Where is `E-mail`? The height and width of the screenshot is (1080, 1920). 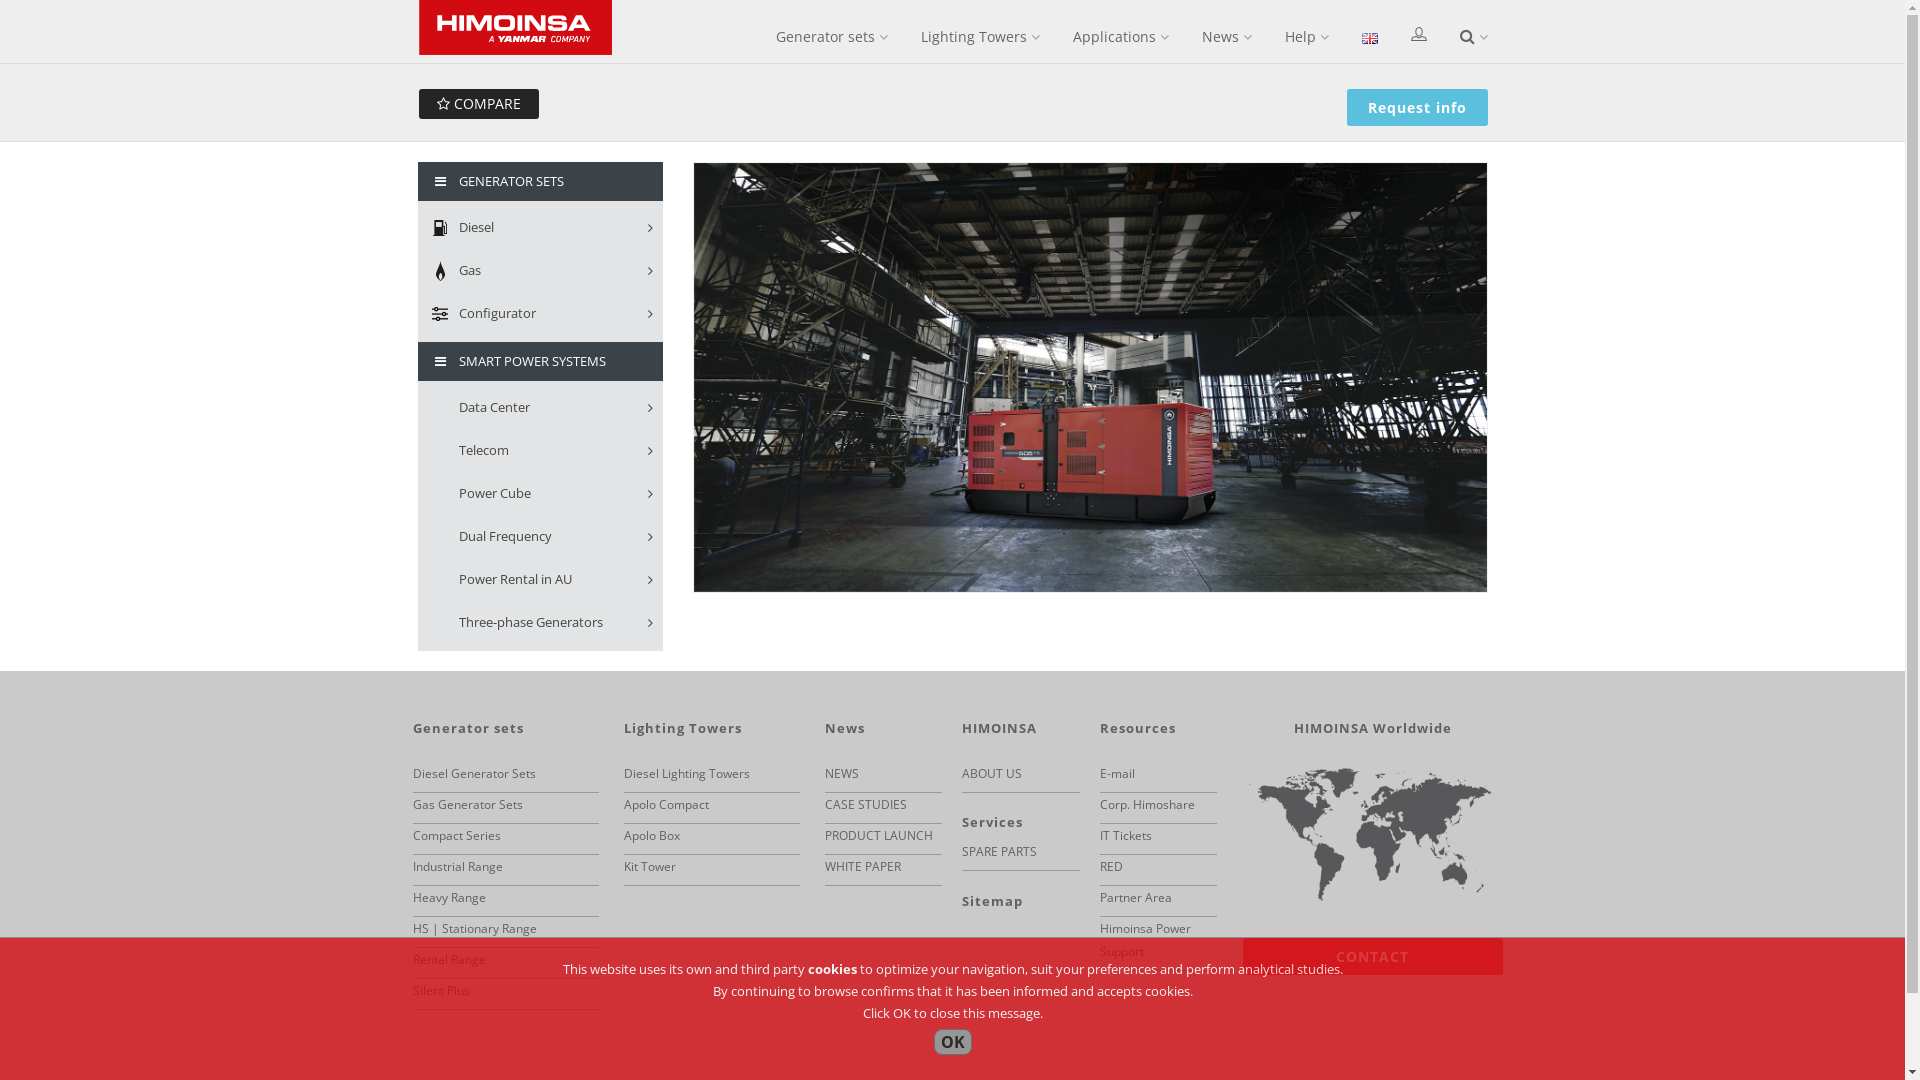 E-mail is located at coordinates (1118, 774).